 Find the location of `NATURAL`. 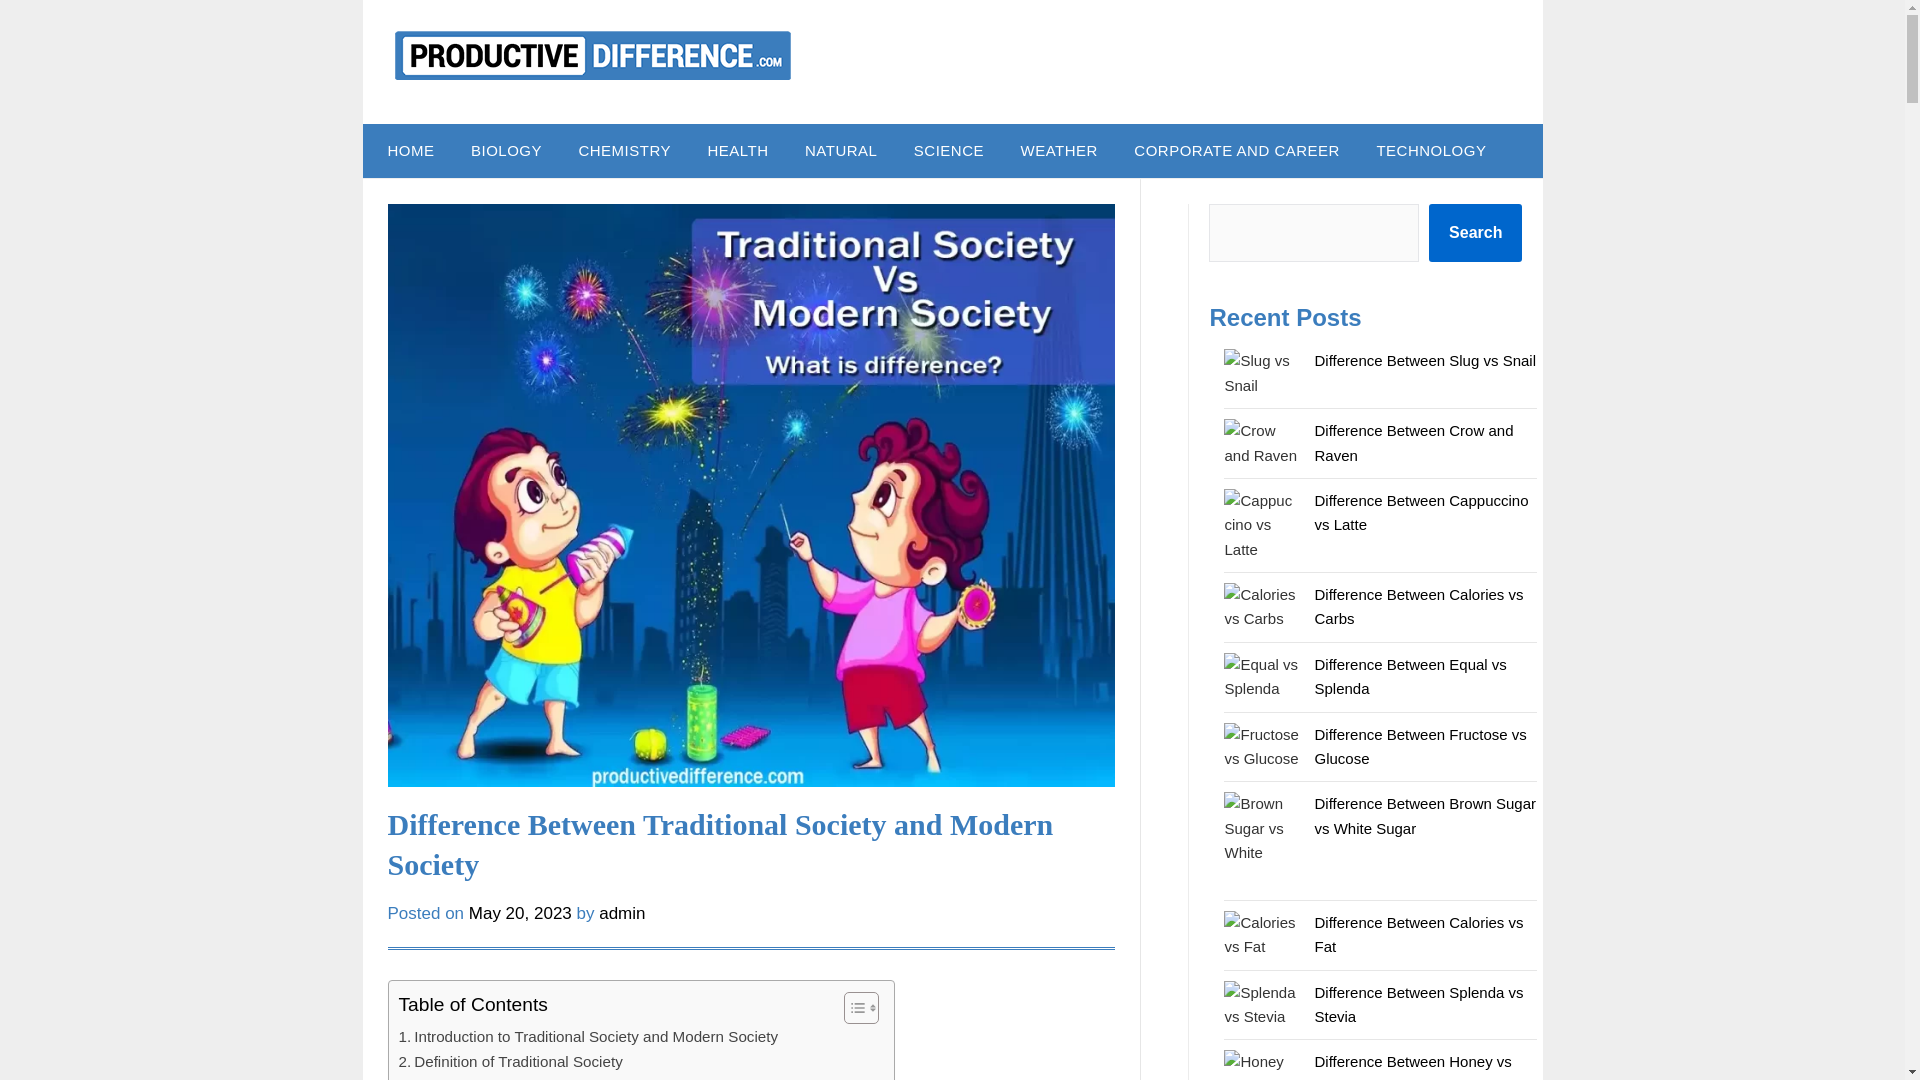

NATURAL is located at coordinates (840, 151).